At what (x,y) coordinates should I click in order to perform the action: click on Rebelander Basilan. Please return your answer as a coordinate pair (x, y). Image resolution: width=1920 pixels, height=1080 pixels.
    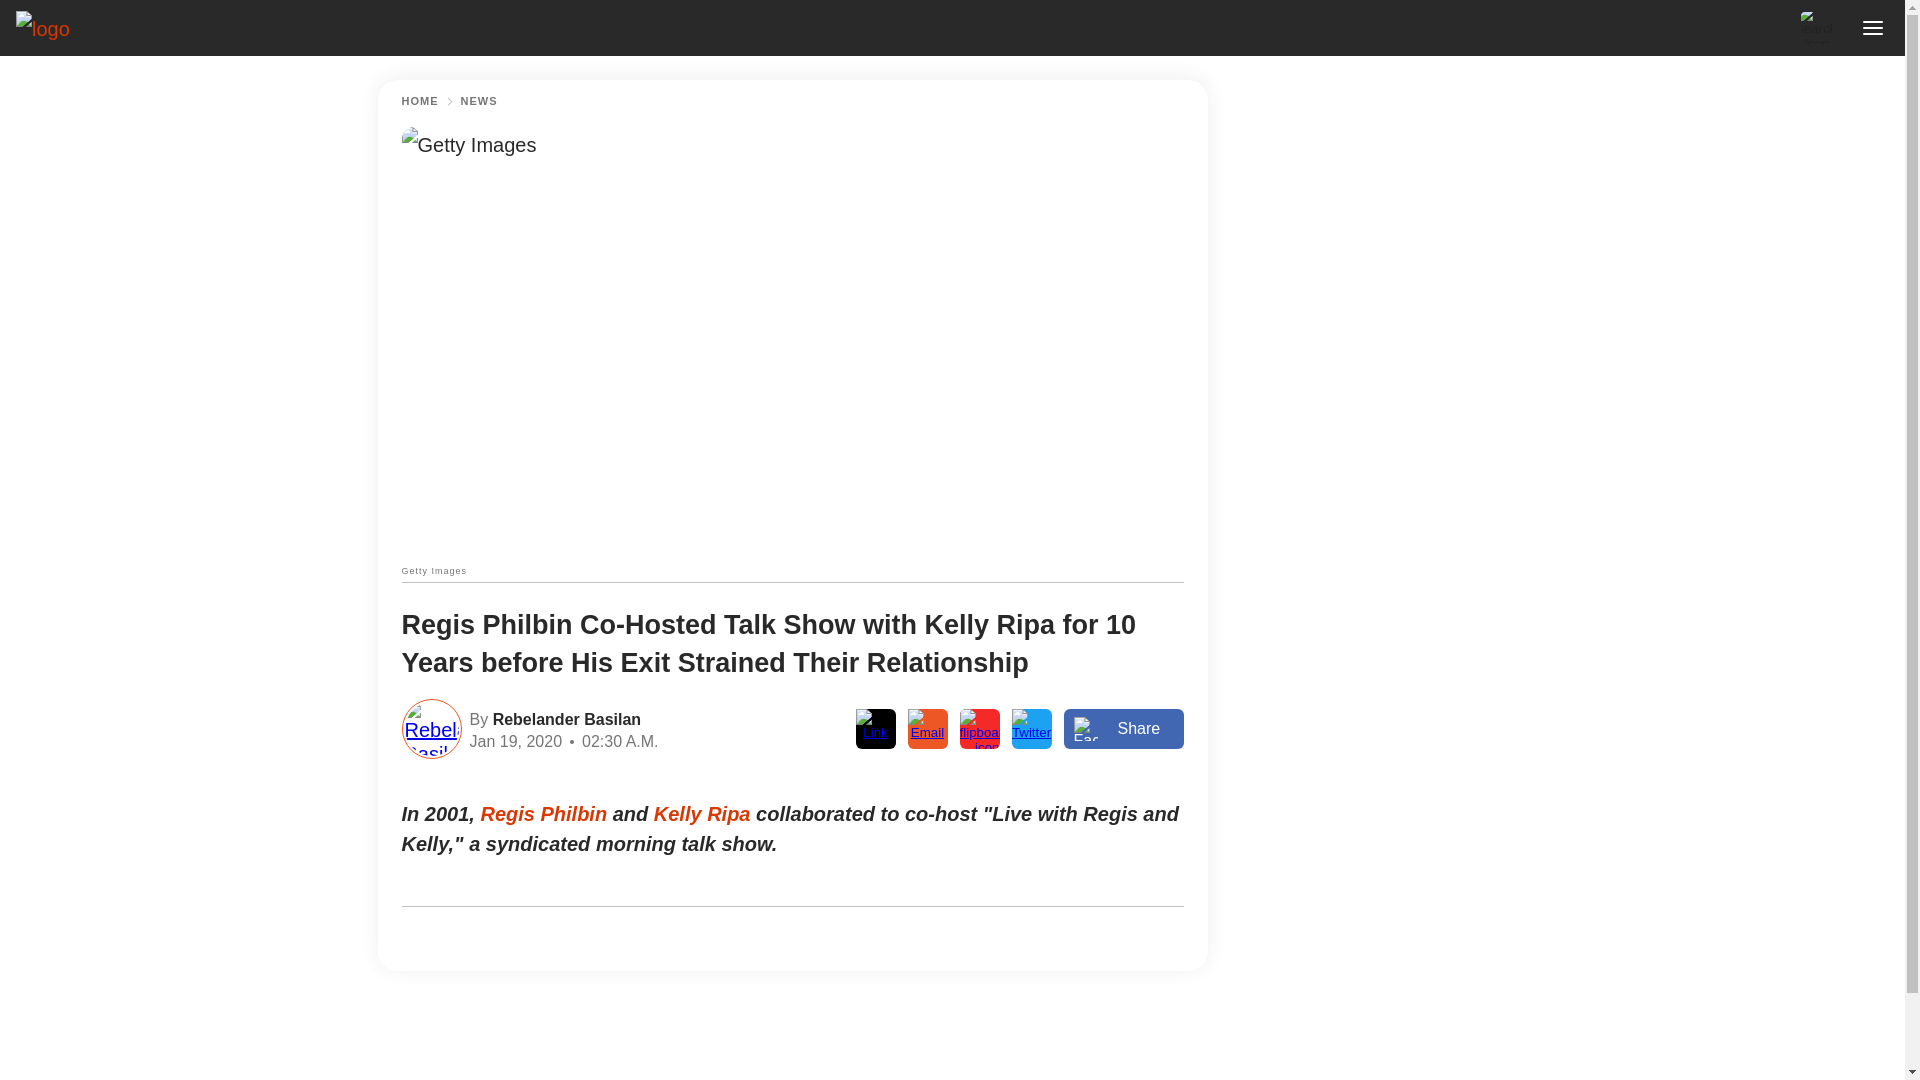
    Looking at the image, I should click on (564, 718).